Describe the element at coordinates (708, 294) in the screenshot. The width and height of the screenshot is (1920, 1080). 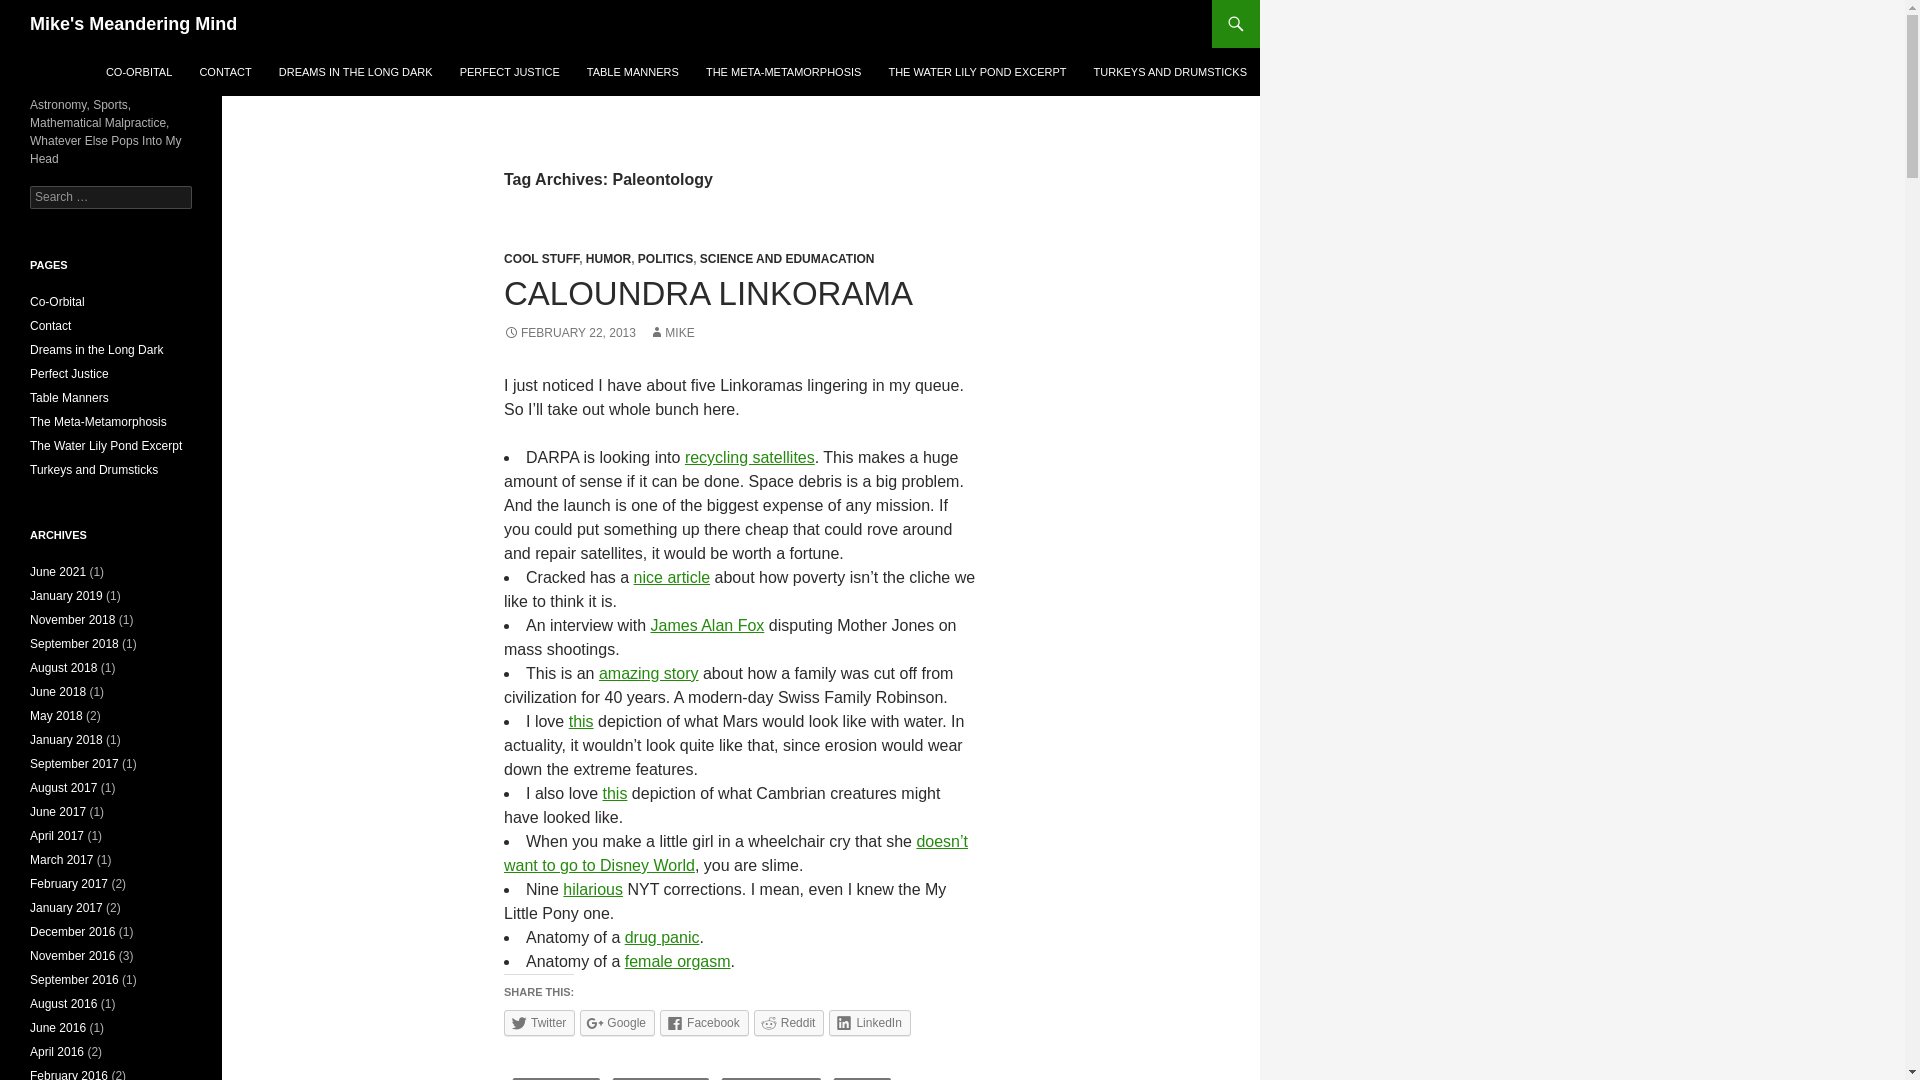
I see `CALOUNDRA LINKORAMA` at that location.